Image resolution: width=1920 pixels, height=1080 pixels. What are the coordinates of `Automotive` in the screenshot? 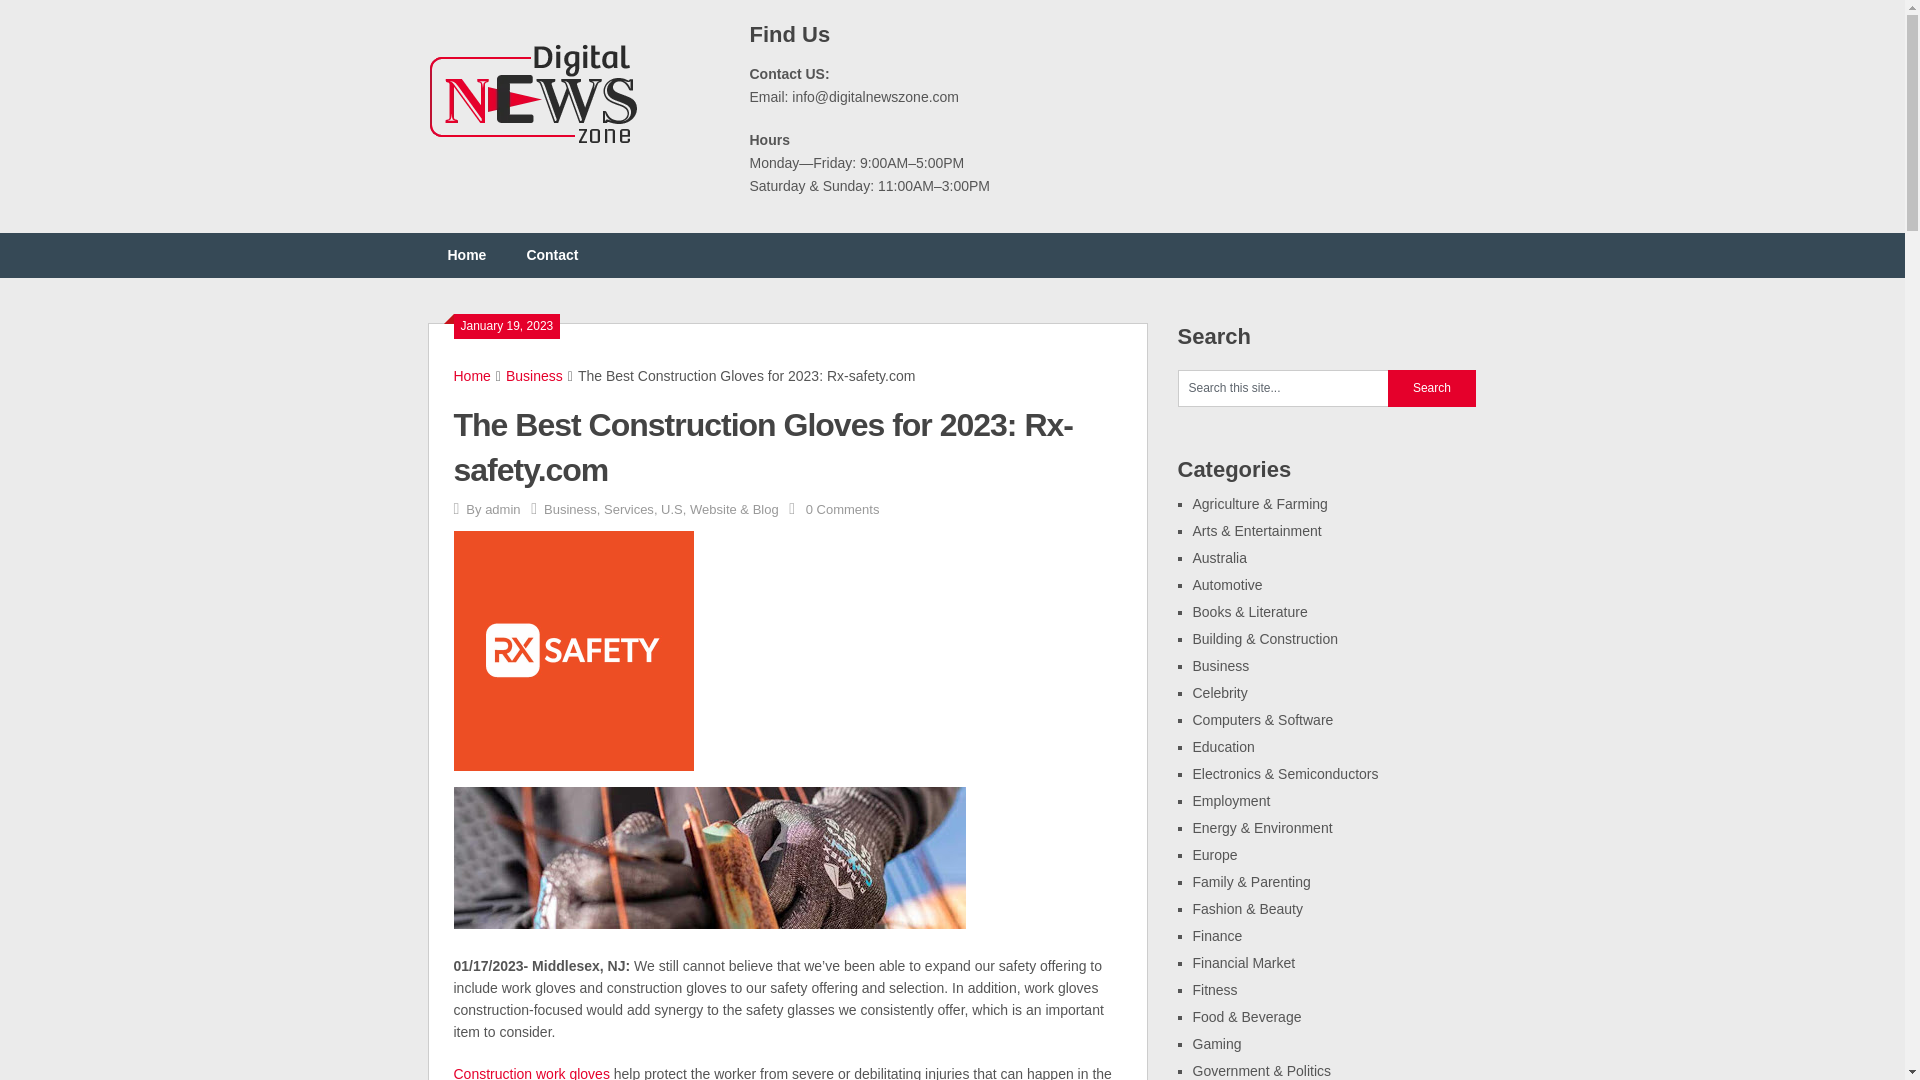 It's located at (1226, 584).